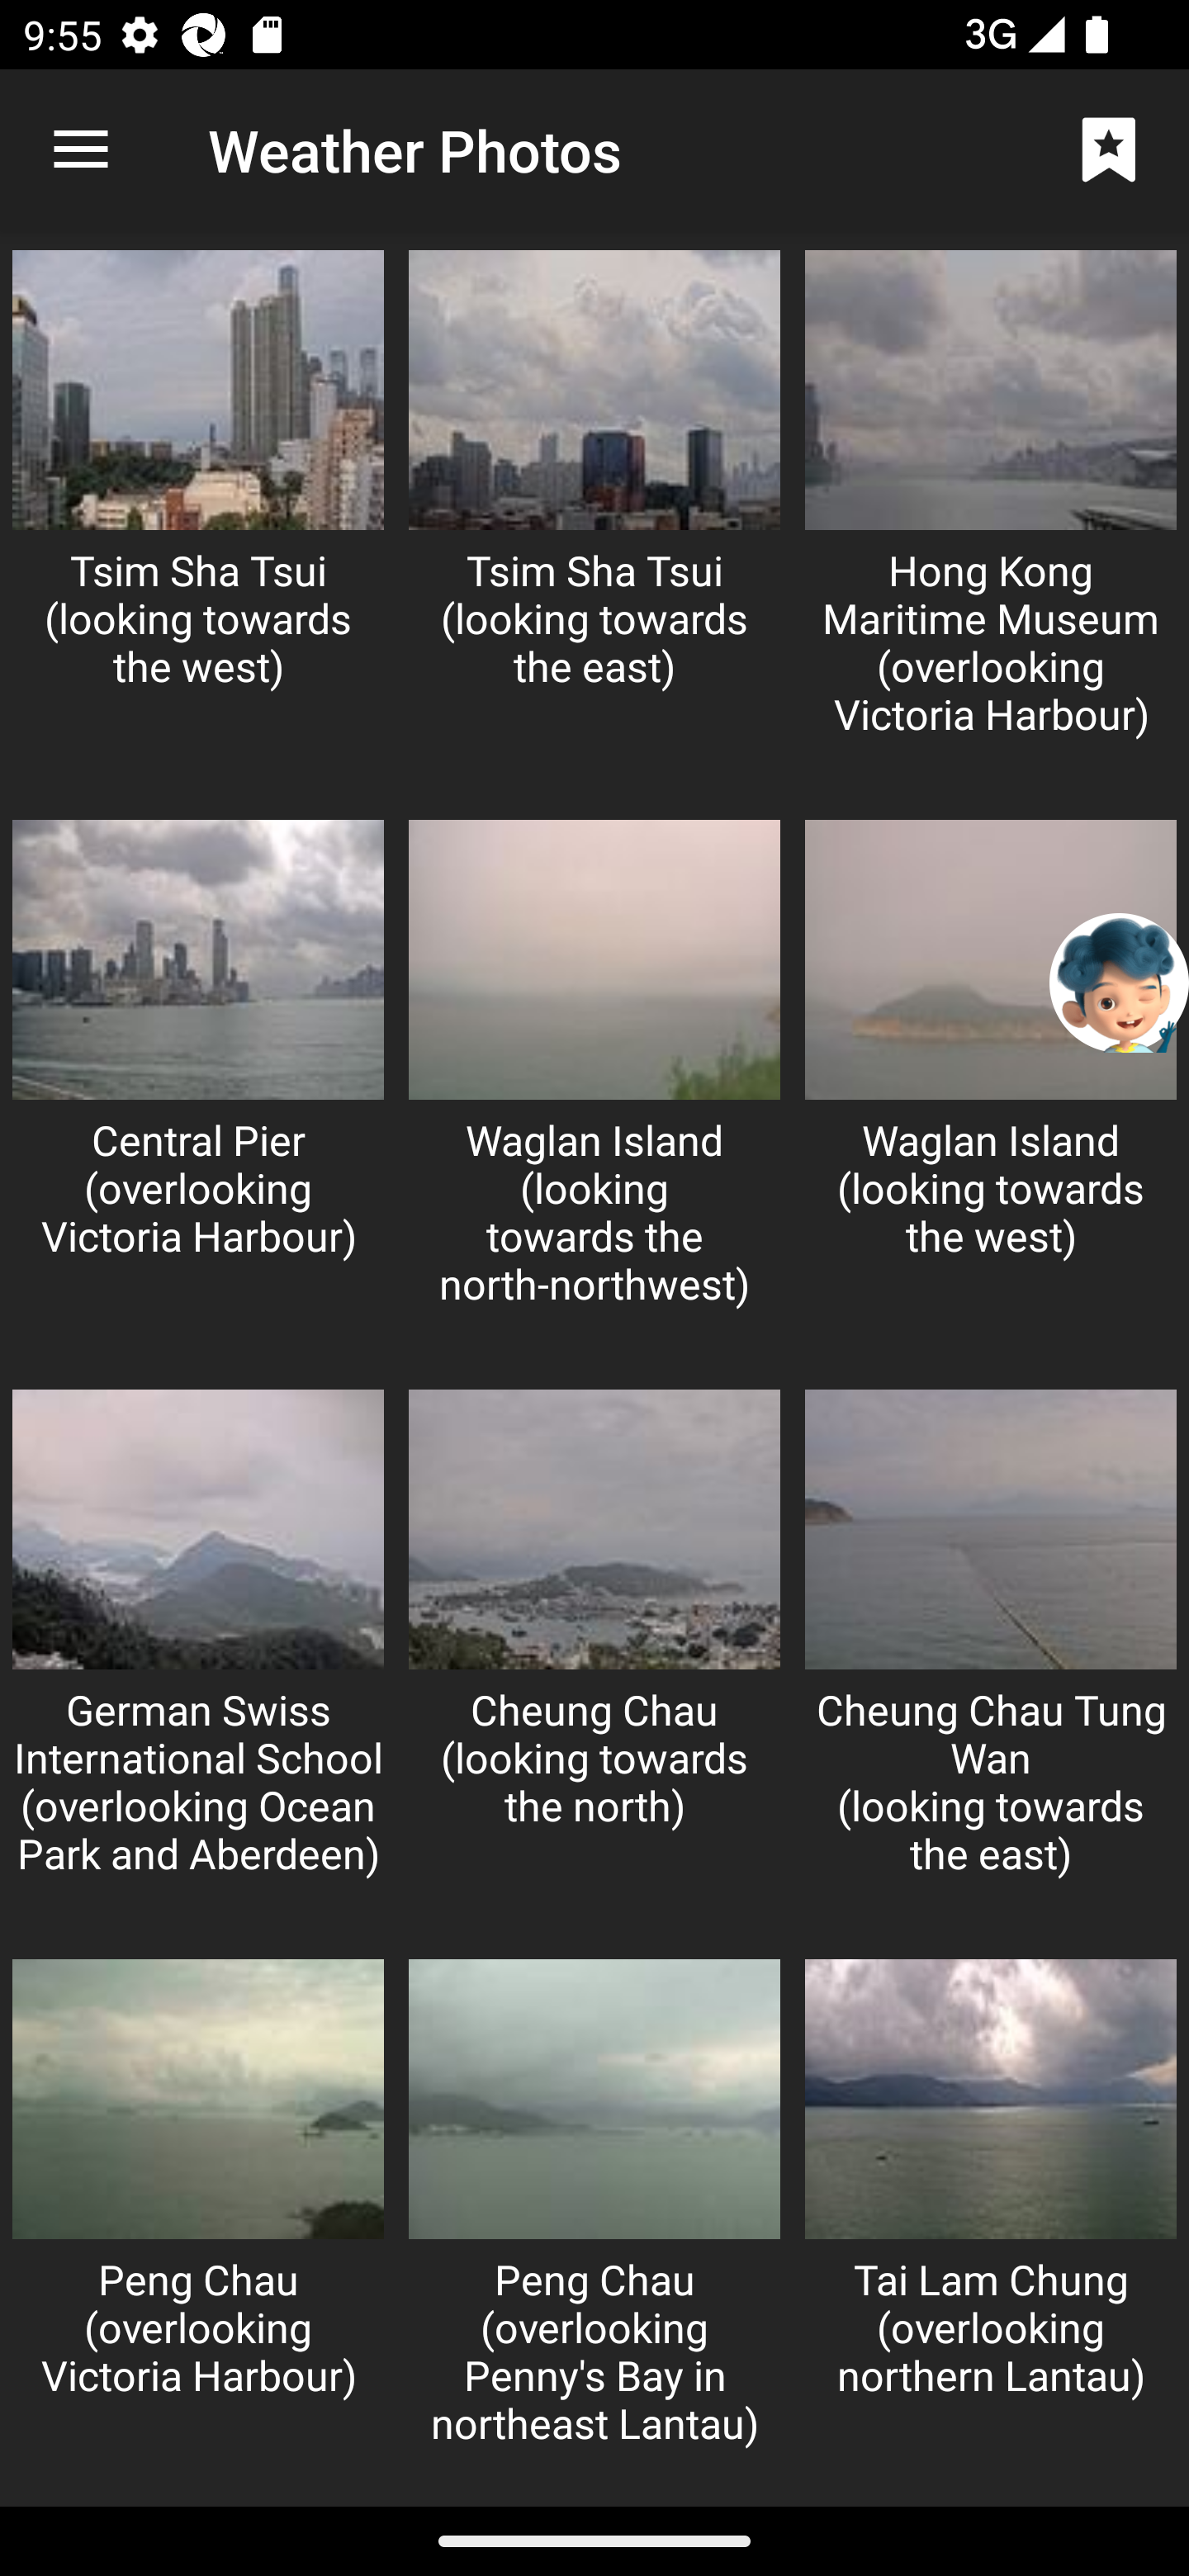 Image resolution: width=1189 pixels, height=2576 pixels. Describe the element at coordinates (991, 2226) in the screenshot. I see `Tai Lam Chung
(overlooking northern Lantau)` at that location.